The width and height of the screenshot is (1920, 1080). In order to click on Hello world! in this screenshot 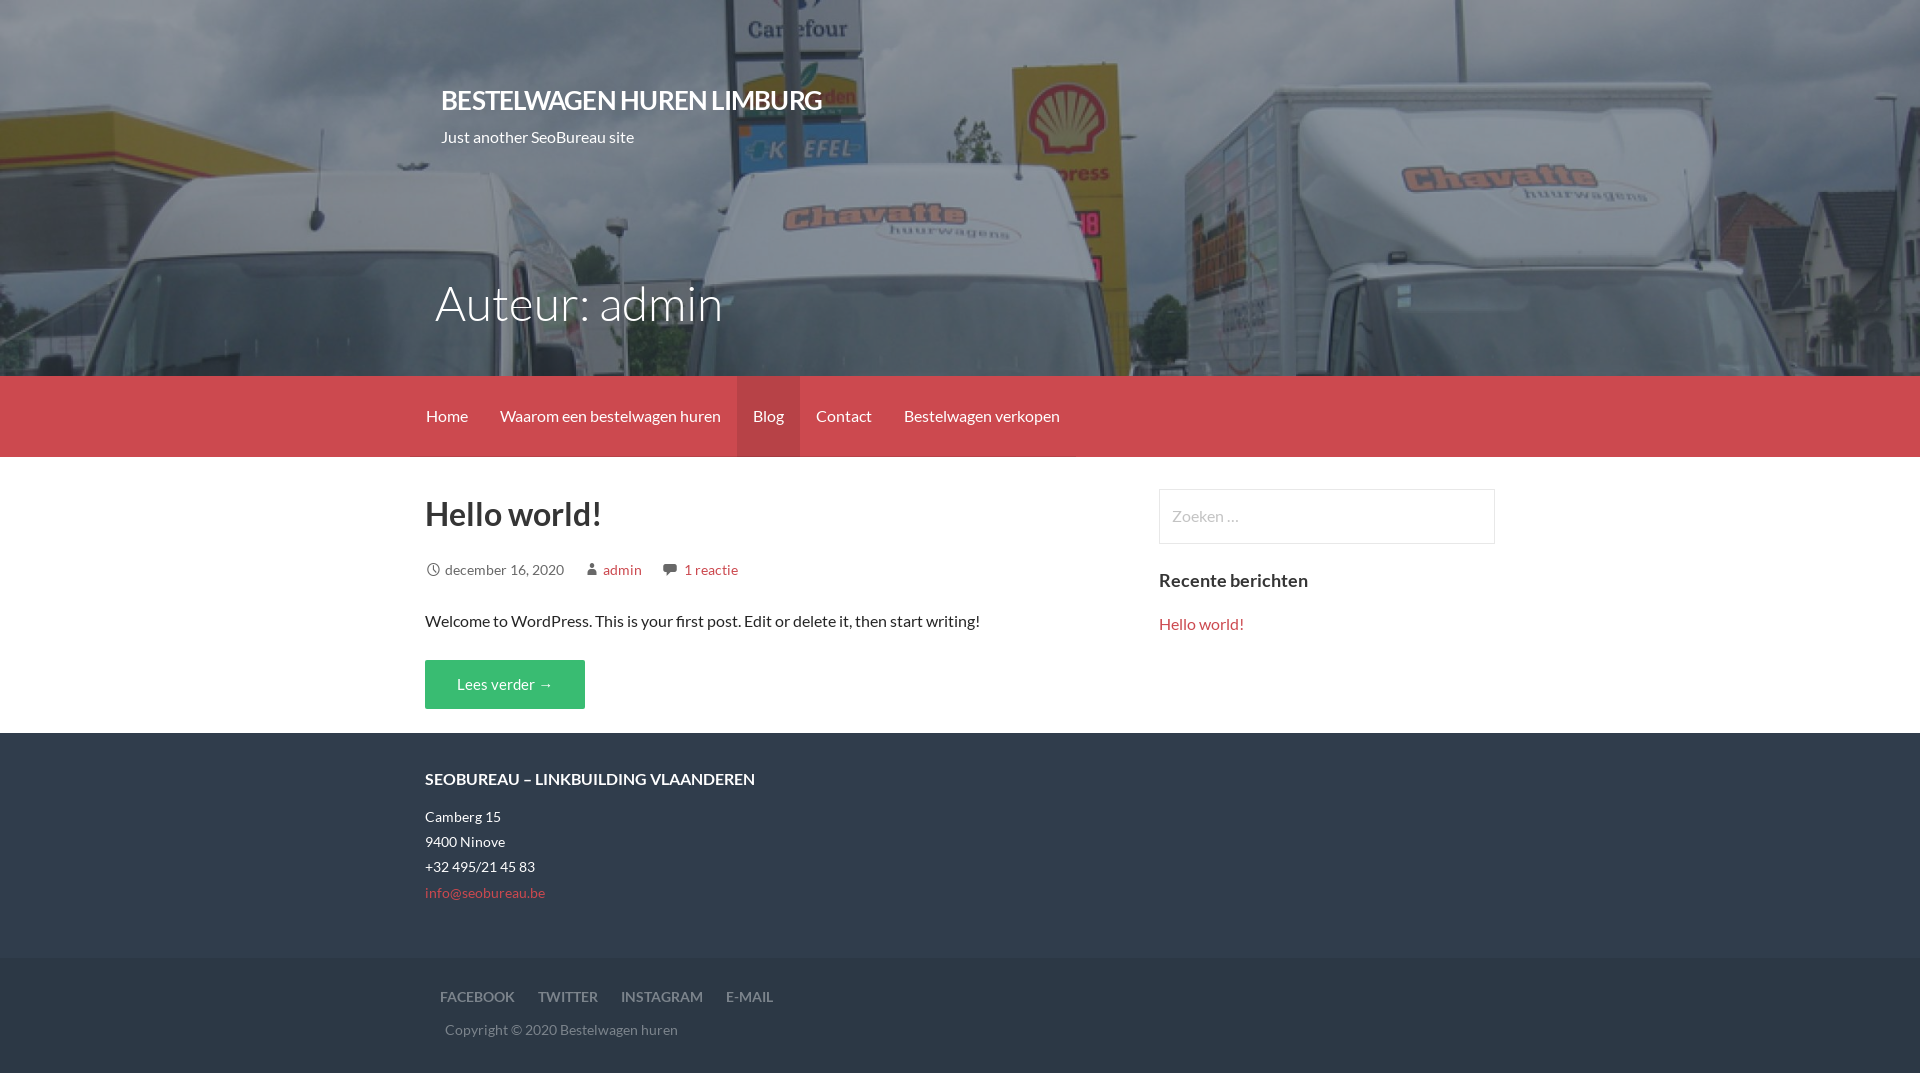, I will do `click(1202, 624)`.